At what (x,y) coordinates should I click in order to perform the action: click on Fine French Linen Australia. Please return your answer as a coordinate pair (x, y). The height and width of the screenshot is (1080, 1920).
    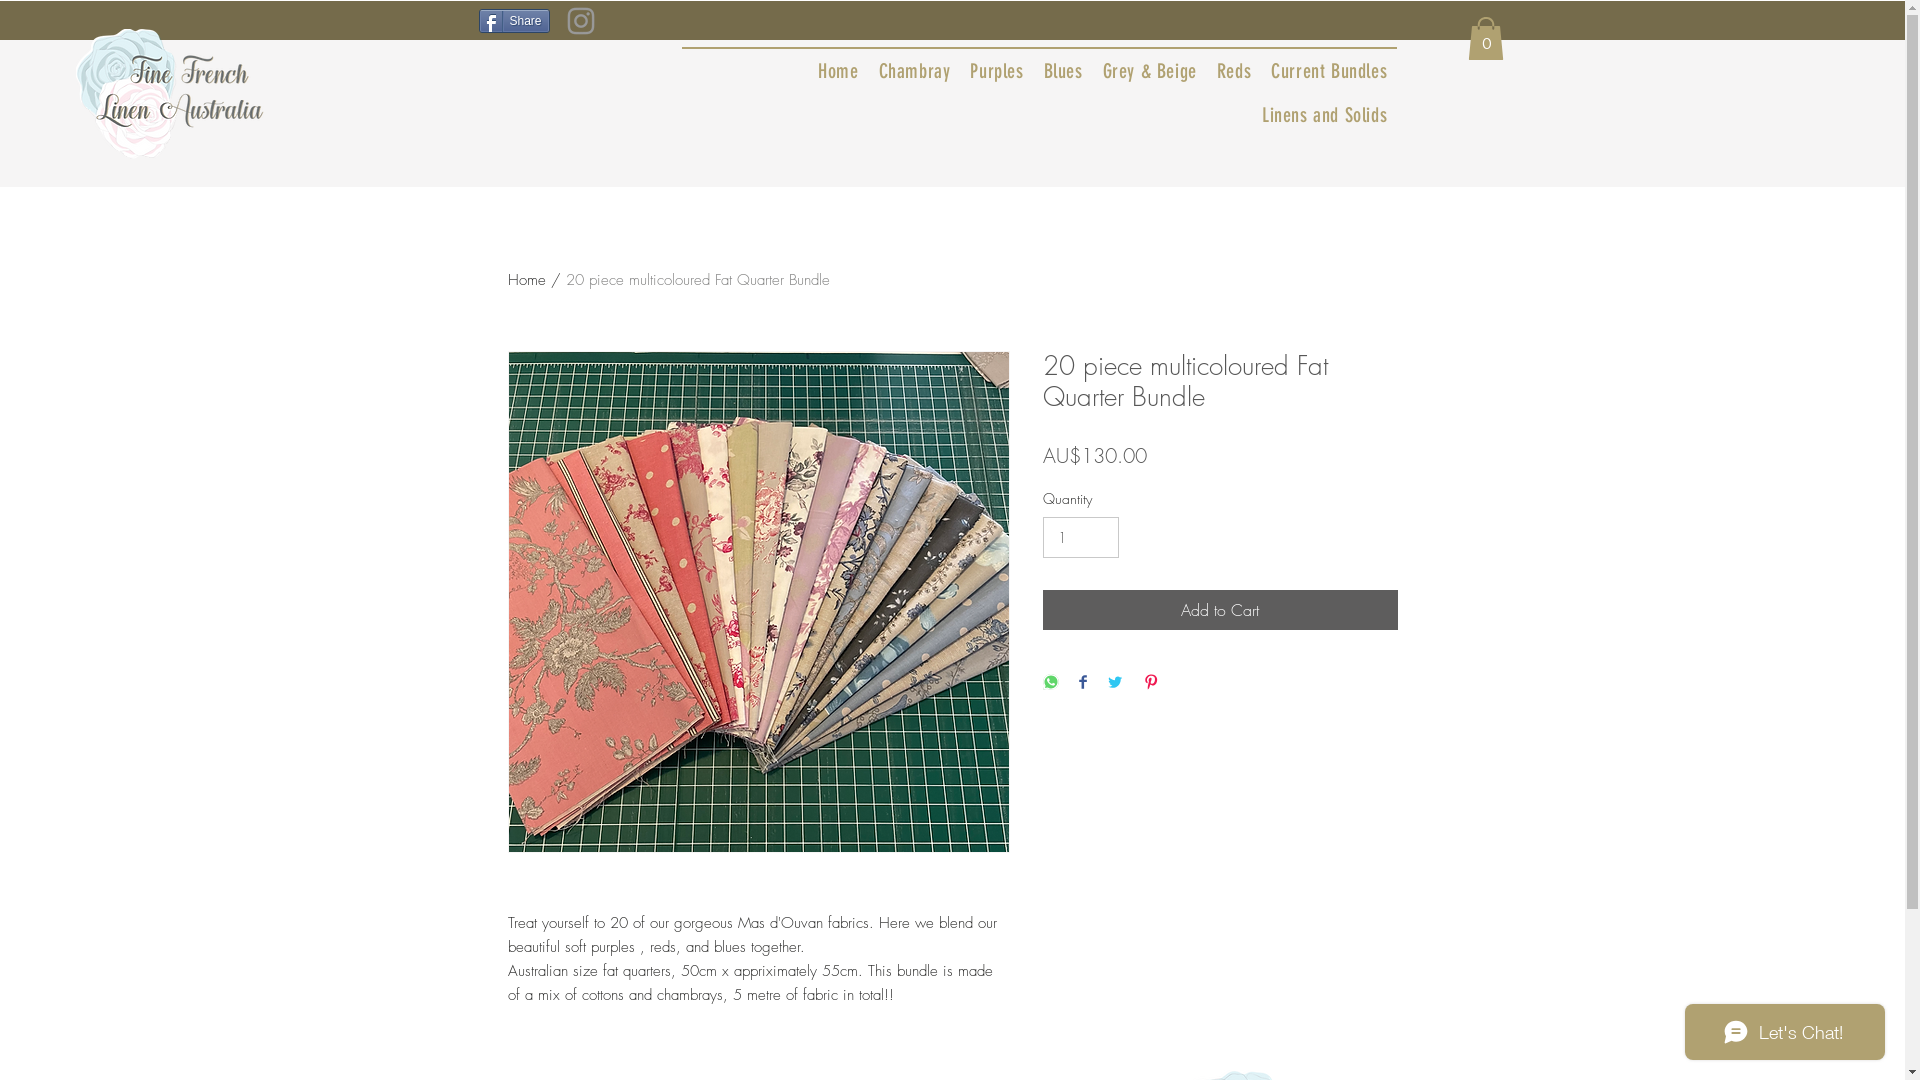
    Looking at the image, I should click on (170, 94).